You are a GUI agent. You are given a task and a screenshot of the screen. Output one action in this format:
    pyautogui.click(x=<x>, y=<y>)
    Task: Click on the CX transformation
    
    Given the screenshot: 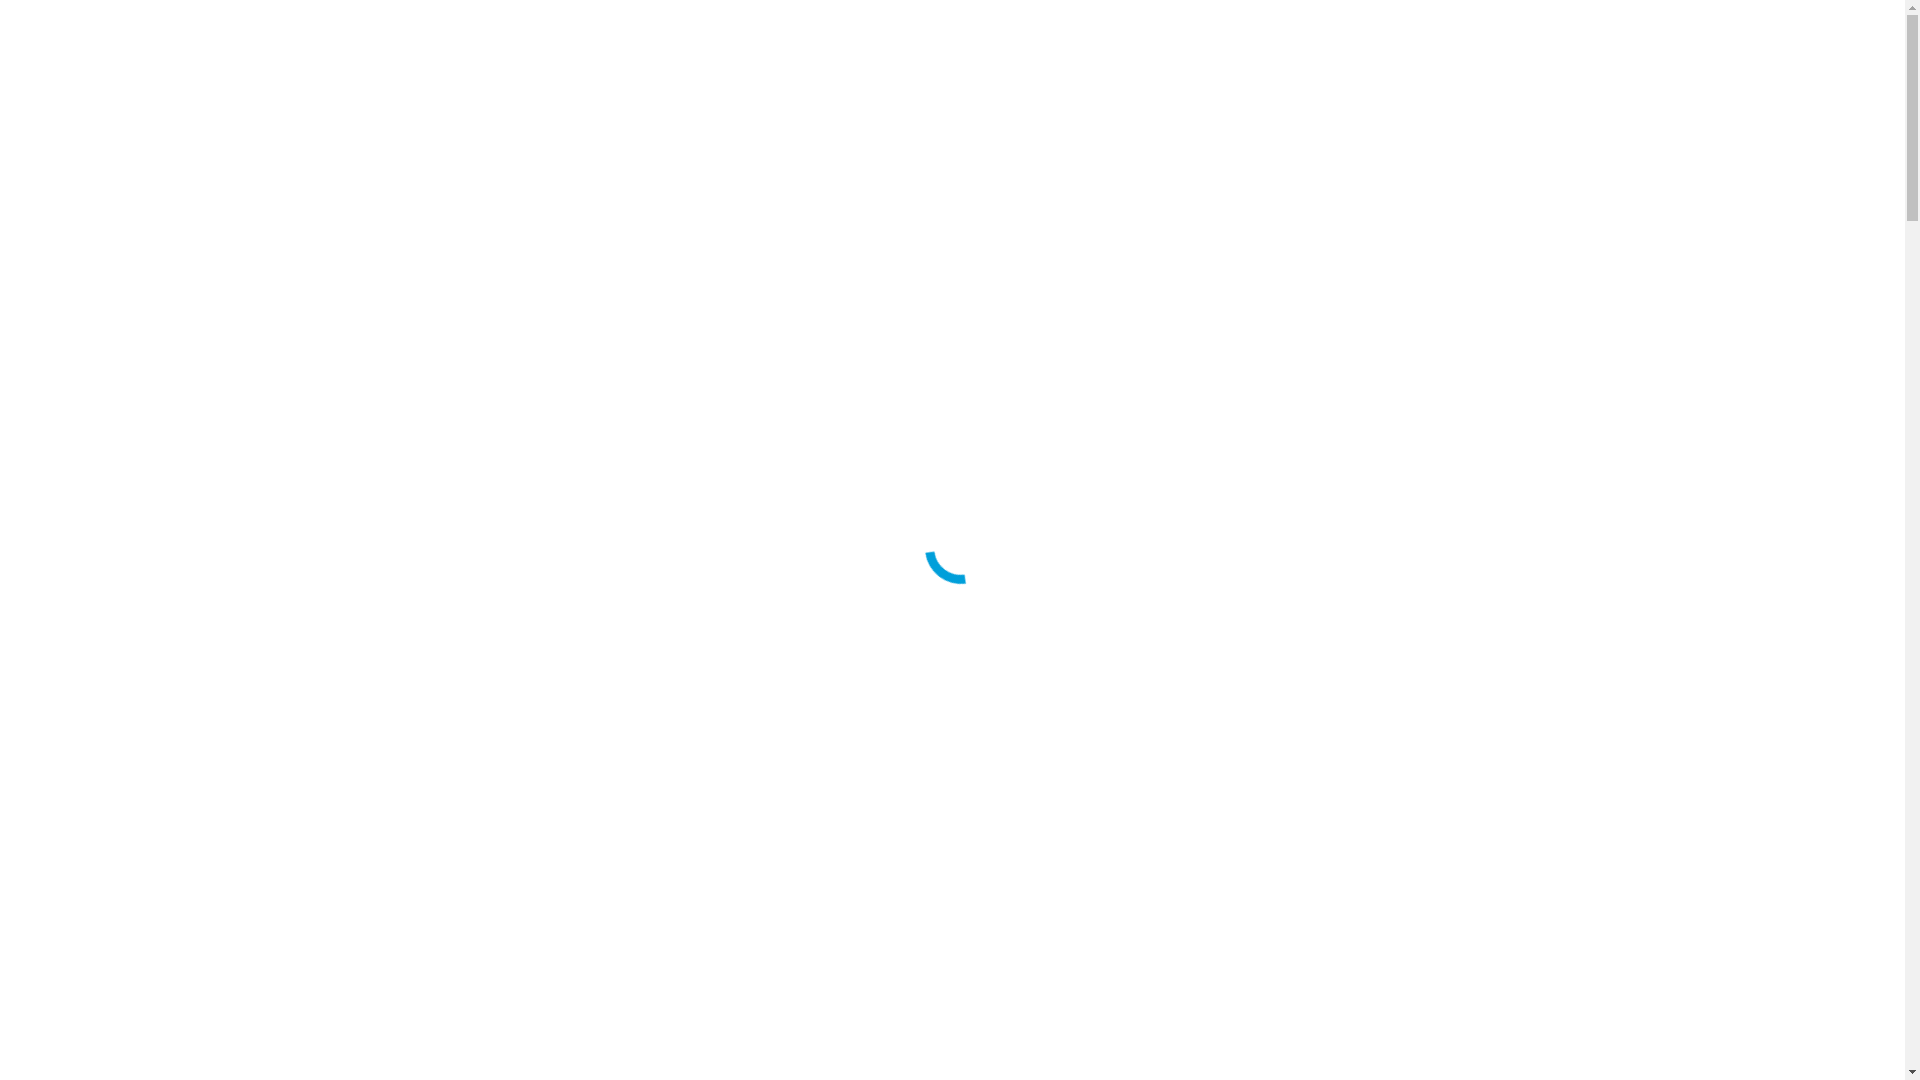 What is the action you would take?
    pyautogui.click(x=188, y=476)
    